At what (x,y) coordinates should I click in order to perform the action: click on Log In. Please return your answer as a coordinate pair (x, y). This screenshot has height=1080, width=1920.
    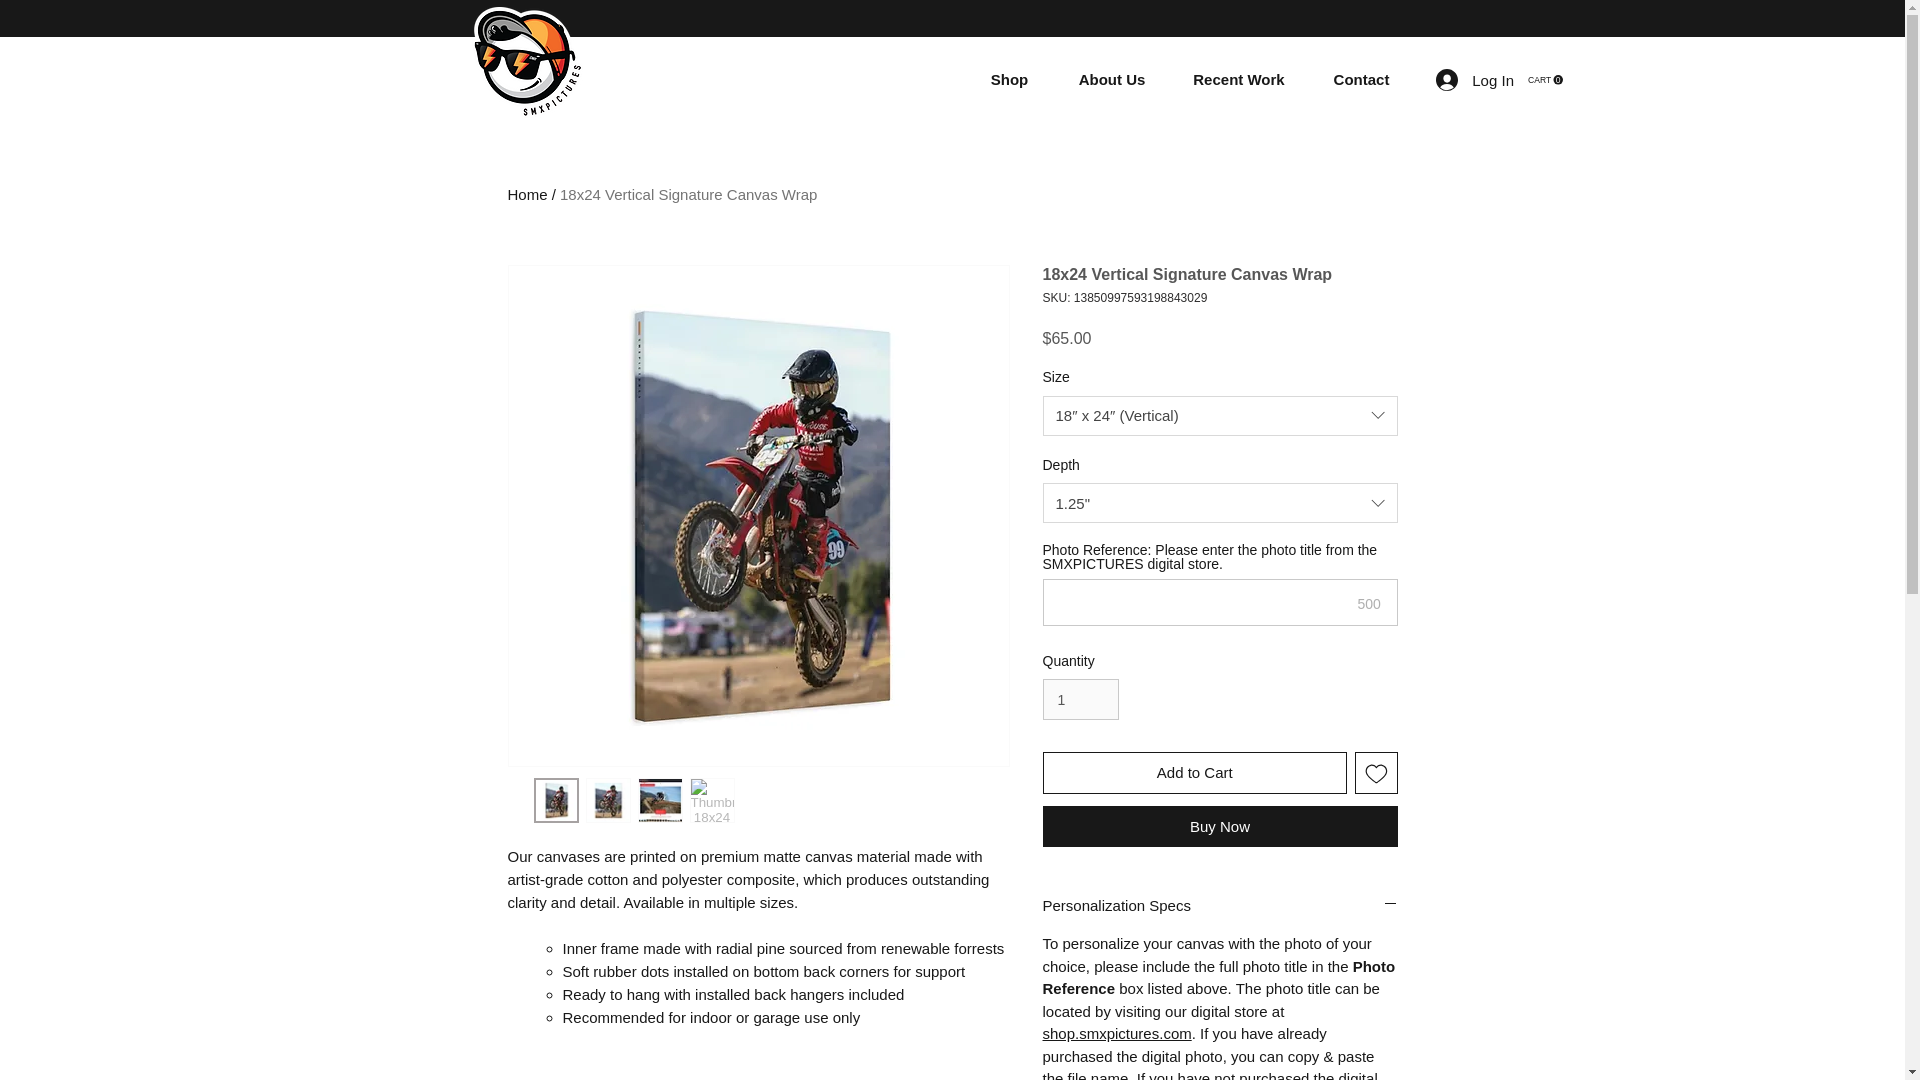
    Looking at the image, I should click on (1220, 502).